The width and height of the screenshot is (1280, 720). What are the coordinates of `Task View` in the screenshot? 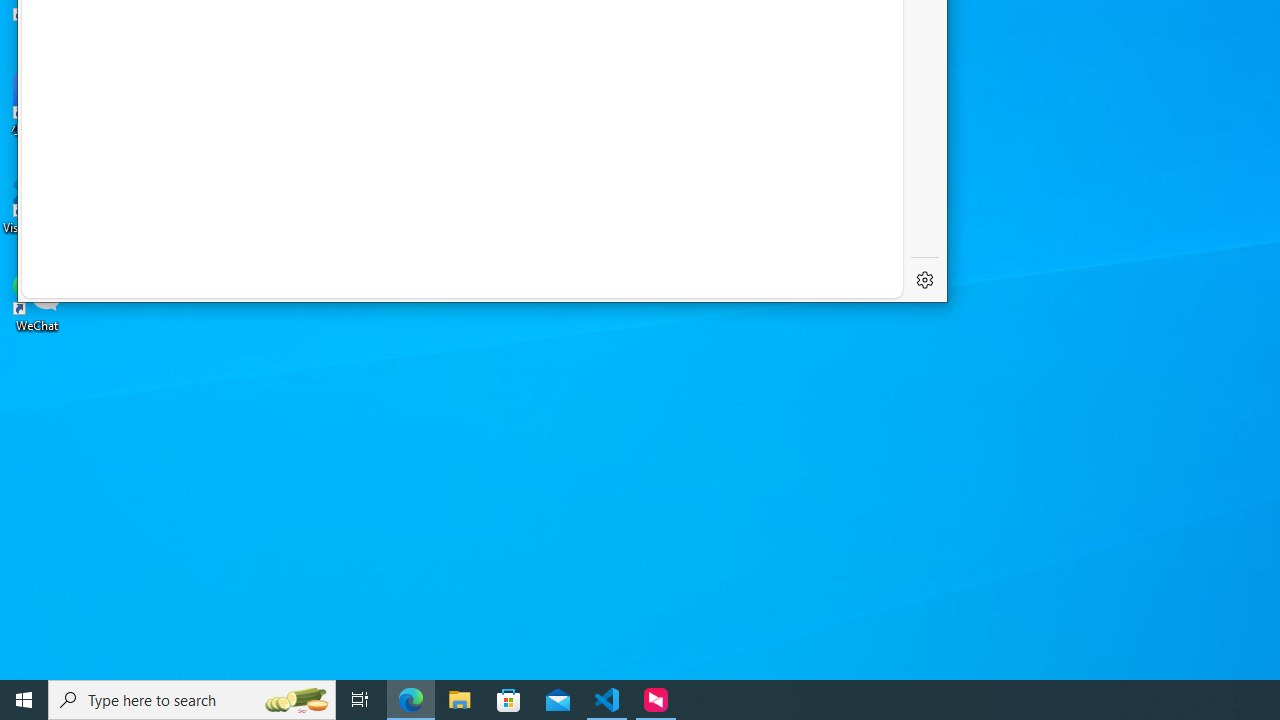 It's located at (360, 700).